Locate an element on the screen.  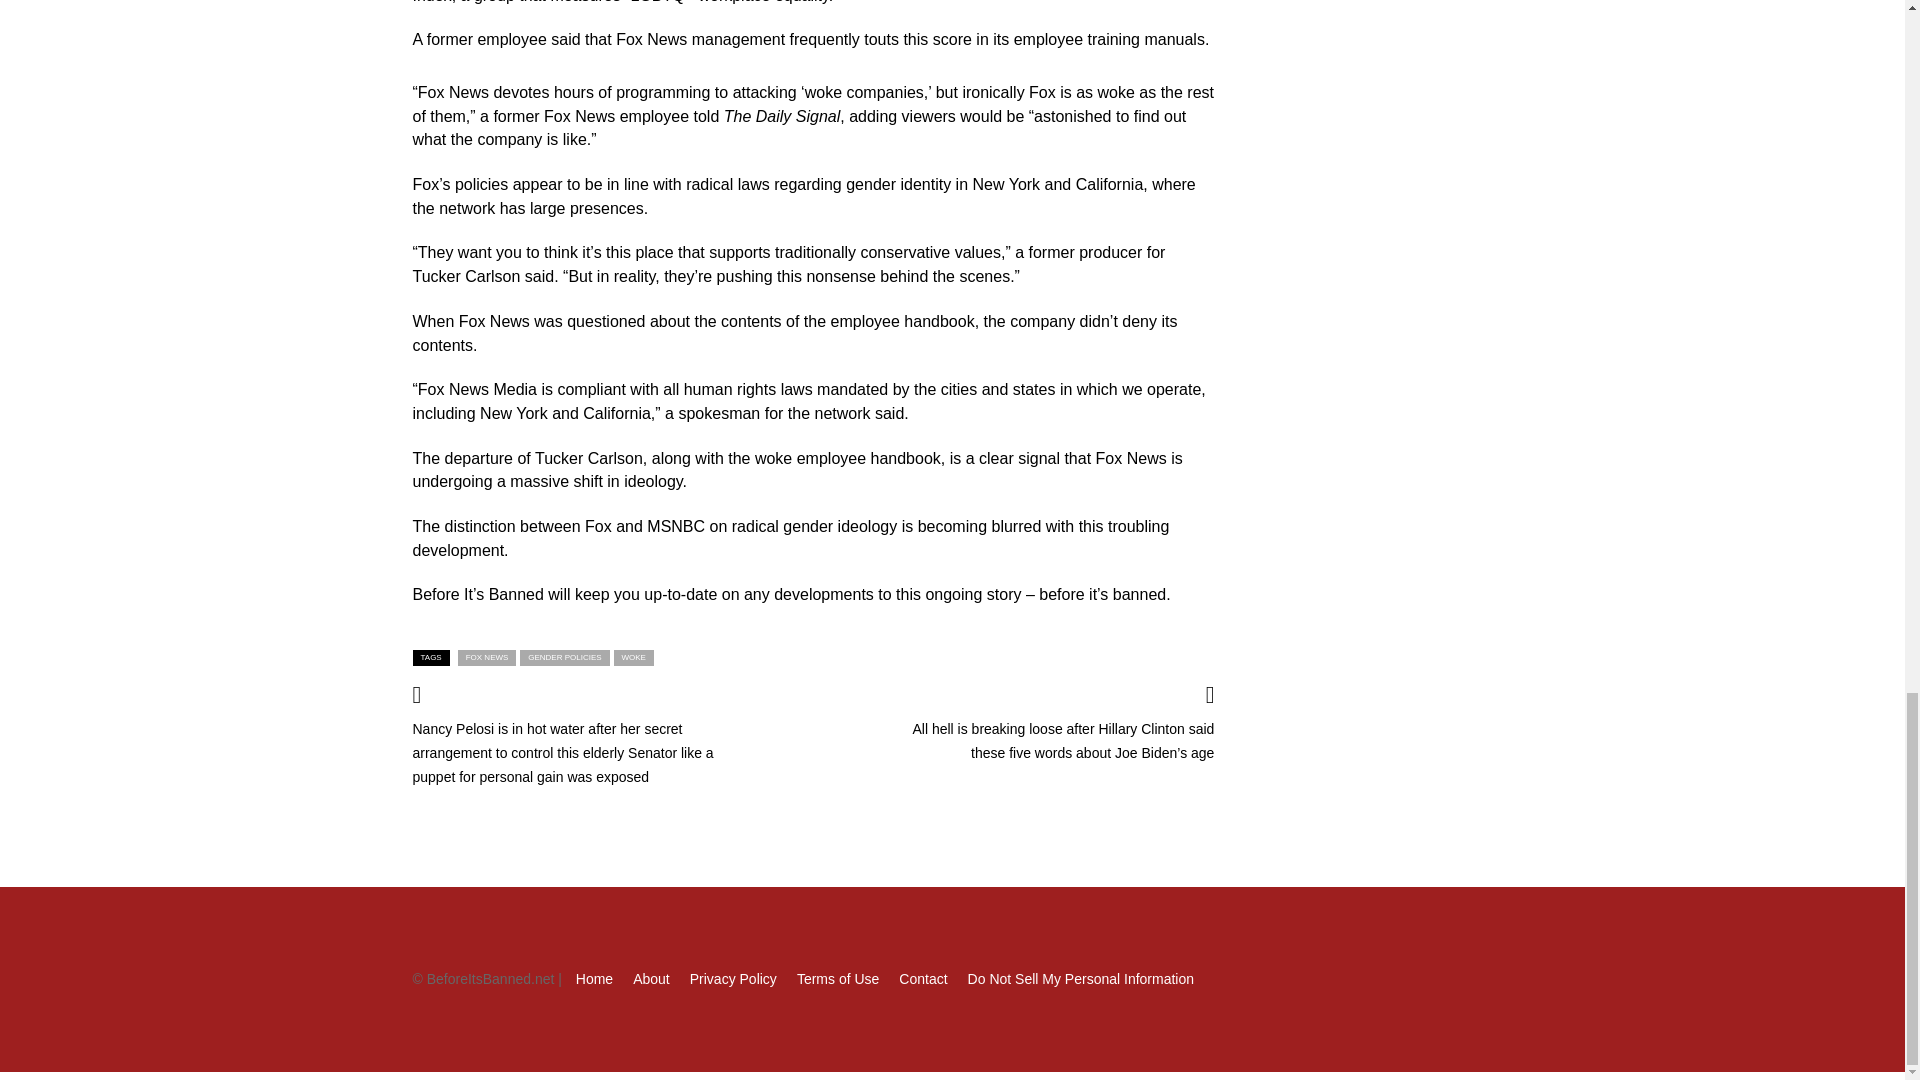
Do Not Sell My Personal Information is located at coordinates (1080, 978).